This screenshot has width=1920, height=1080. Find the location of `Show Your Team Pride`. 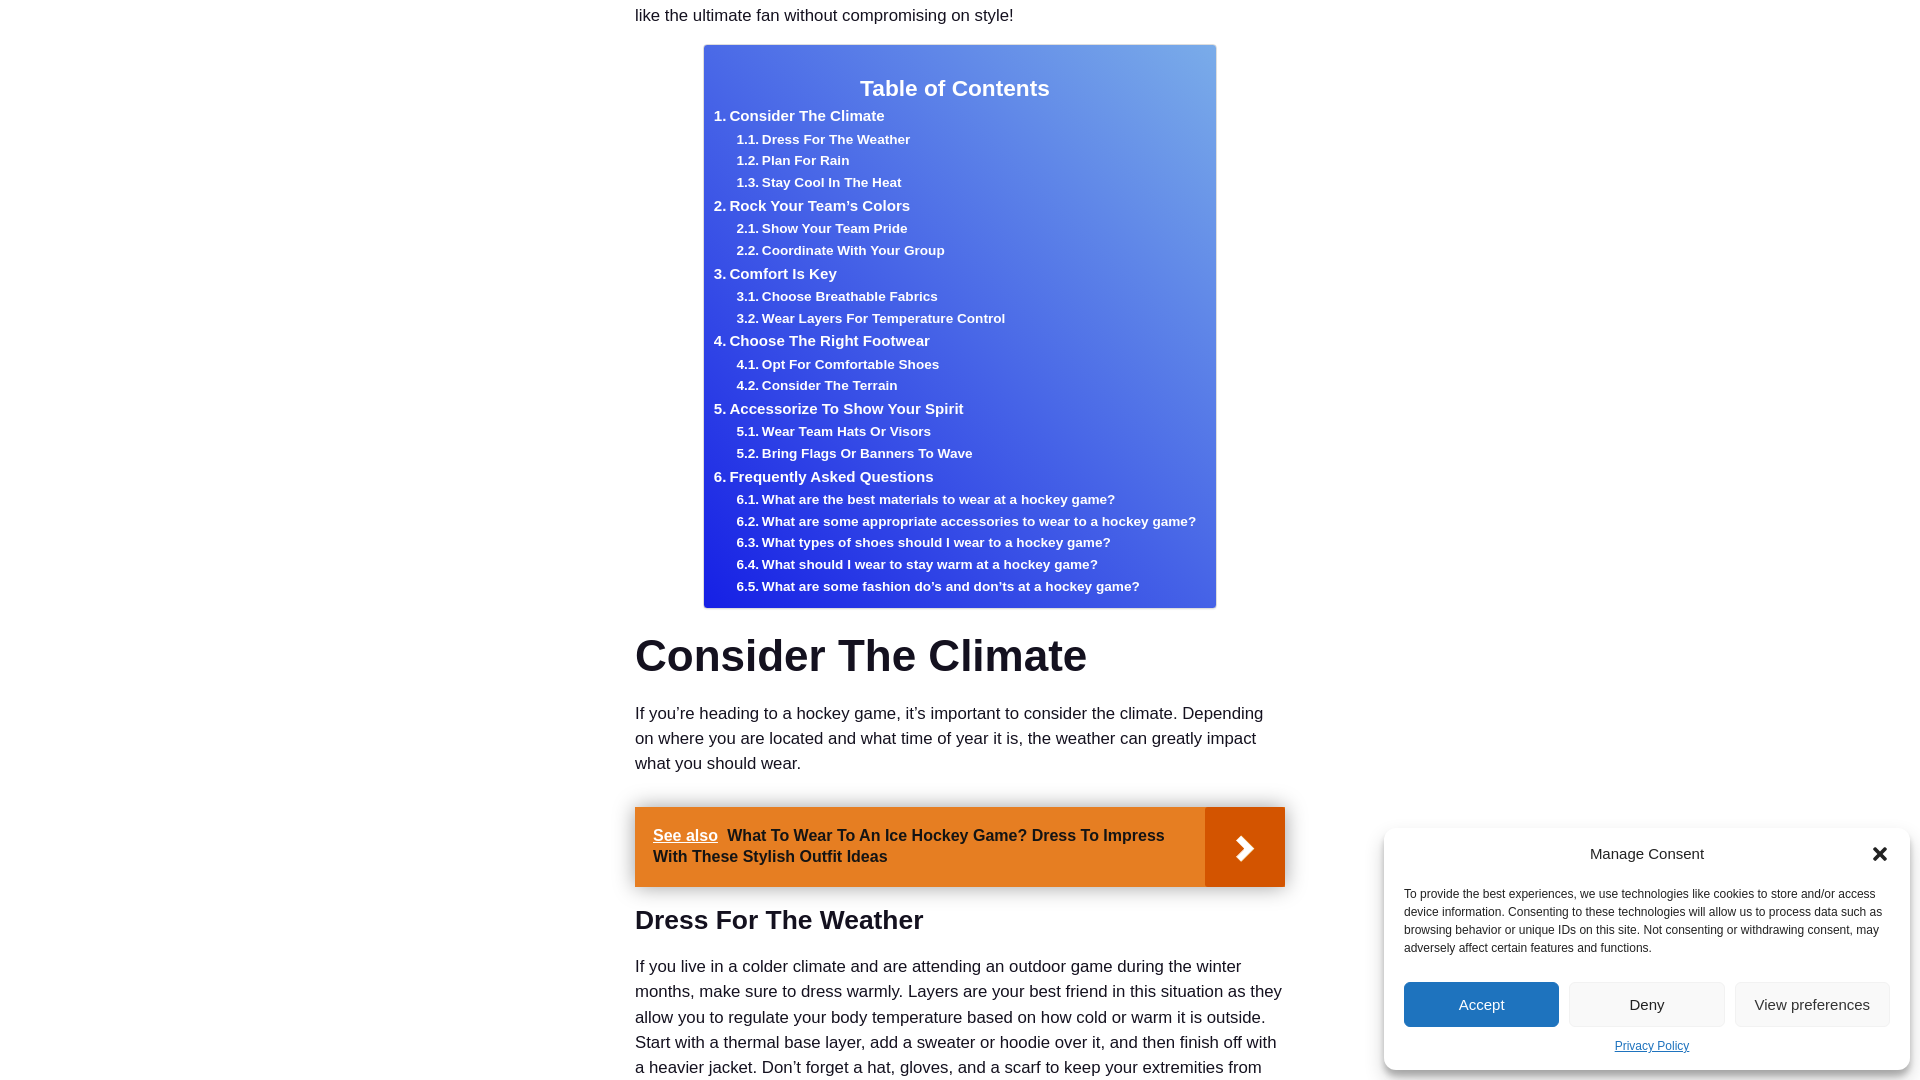

Show Your Team Pride is located at coordinates (820, 228).